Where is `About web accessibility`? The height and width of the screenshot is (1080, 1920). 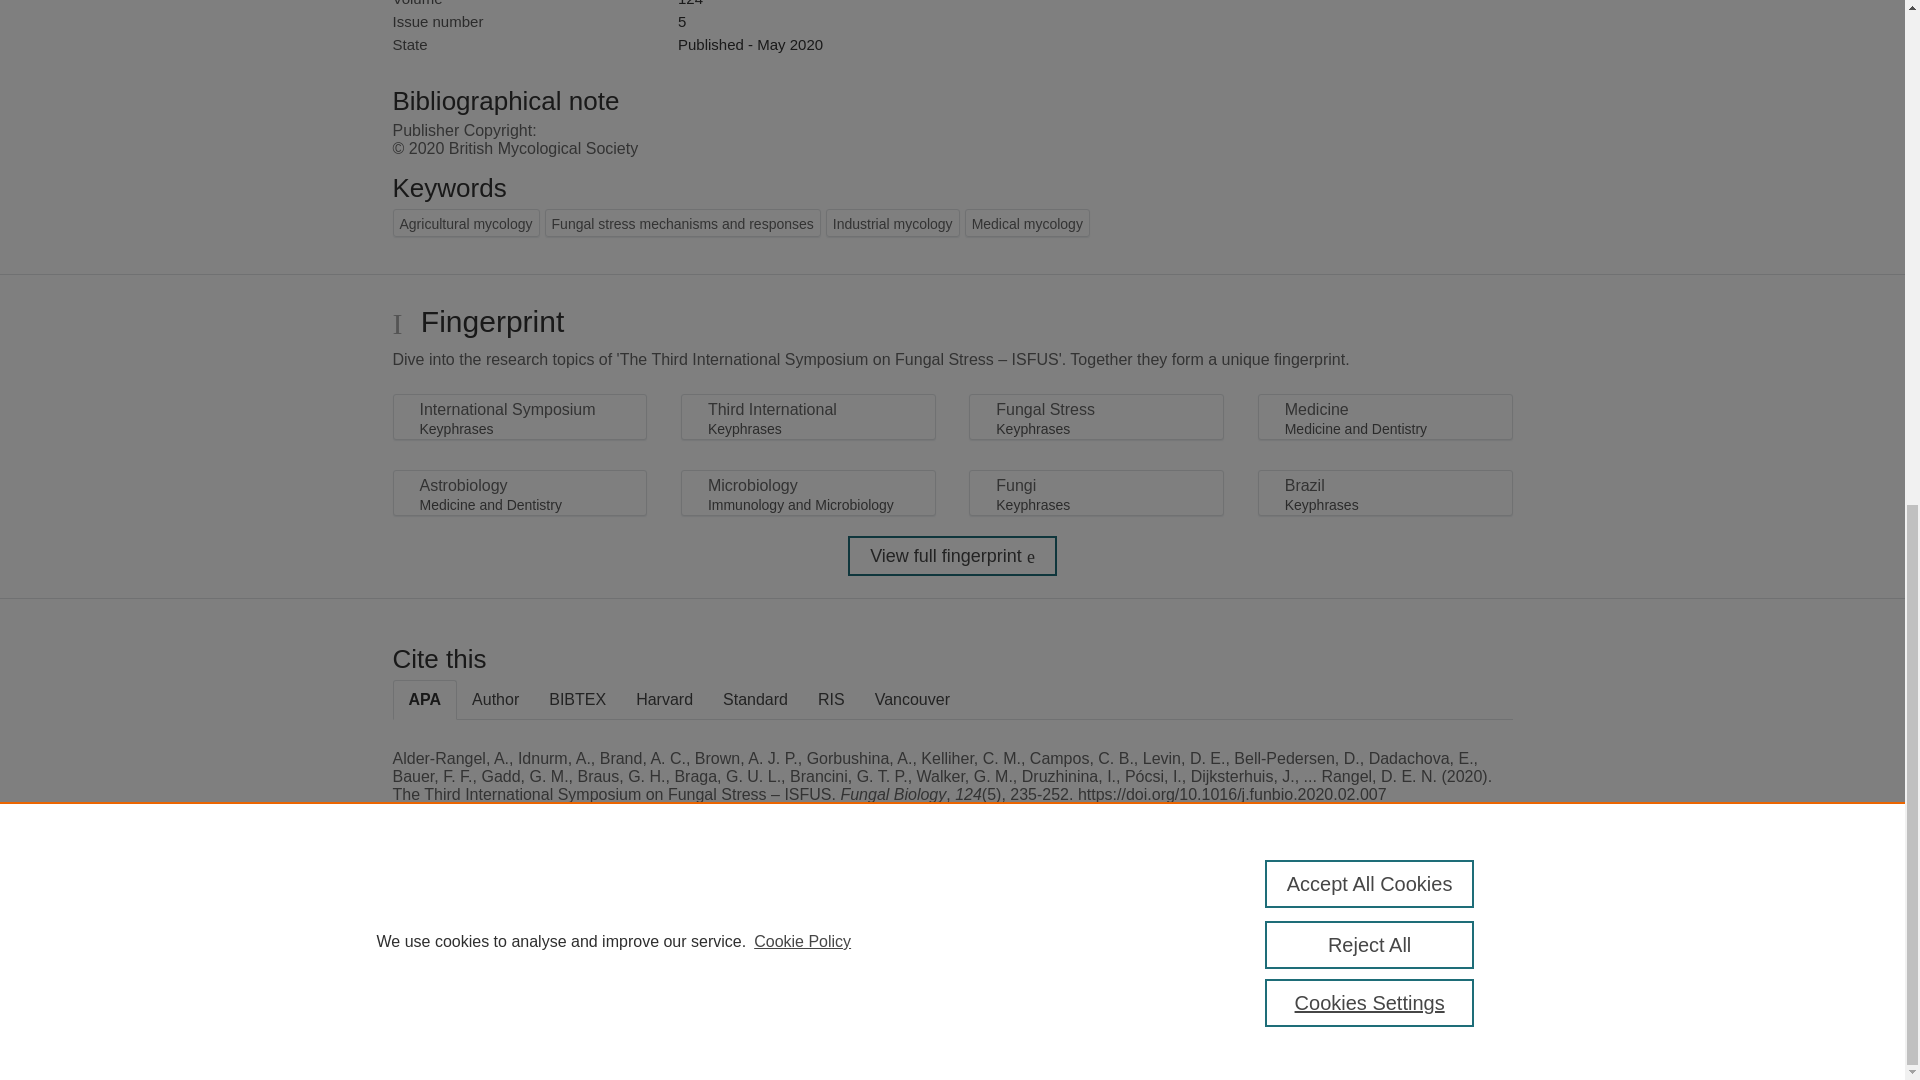
About web accessibility is located at coordinates (1436, 941).